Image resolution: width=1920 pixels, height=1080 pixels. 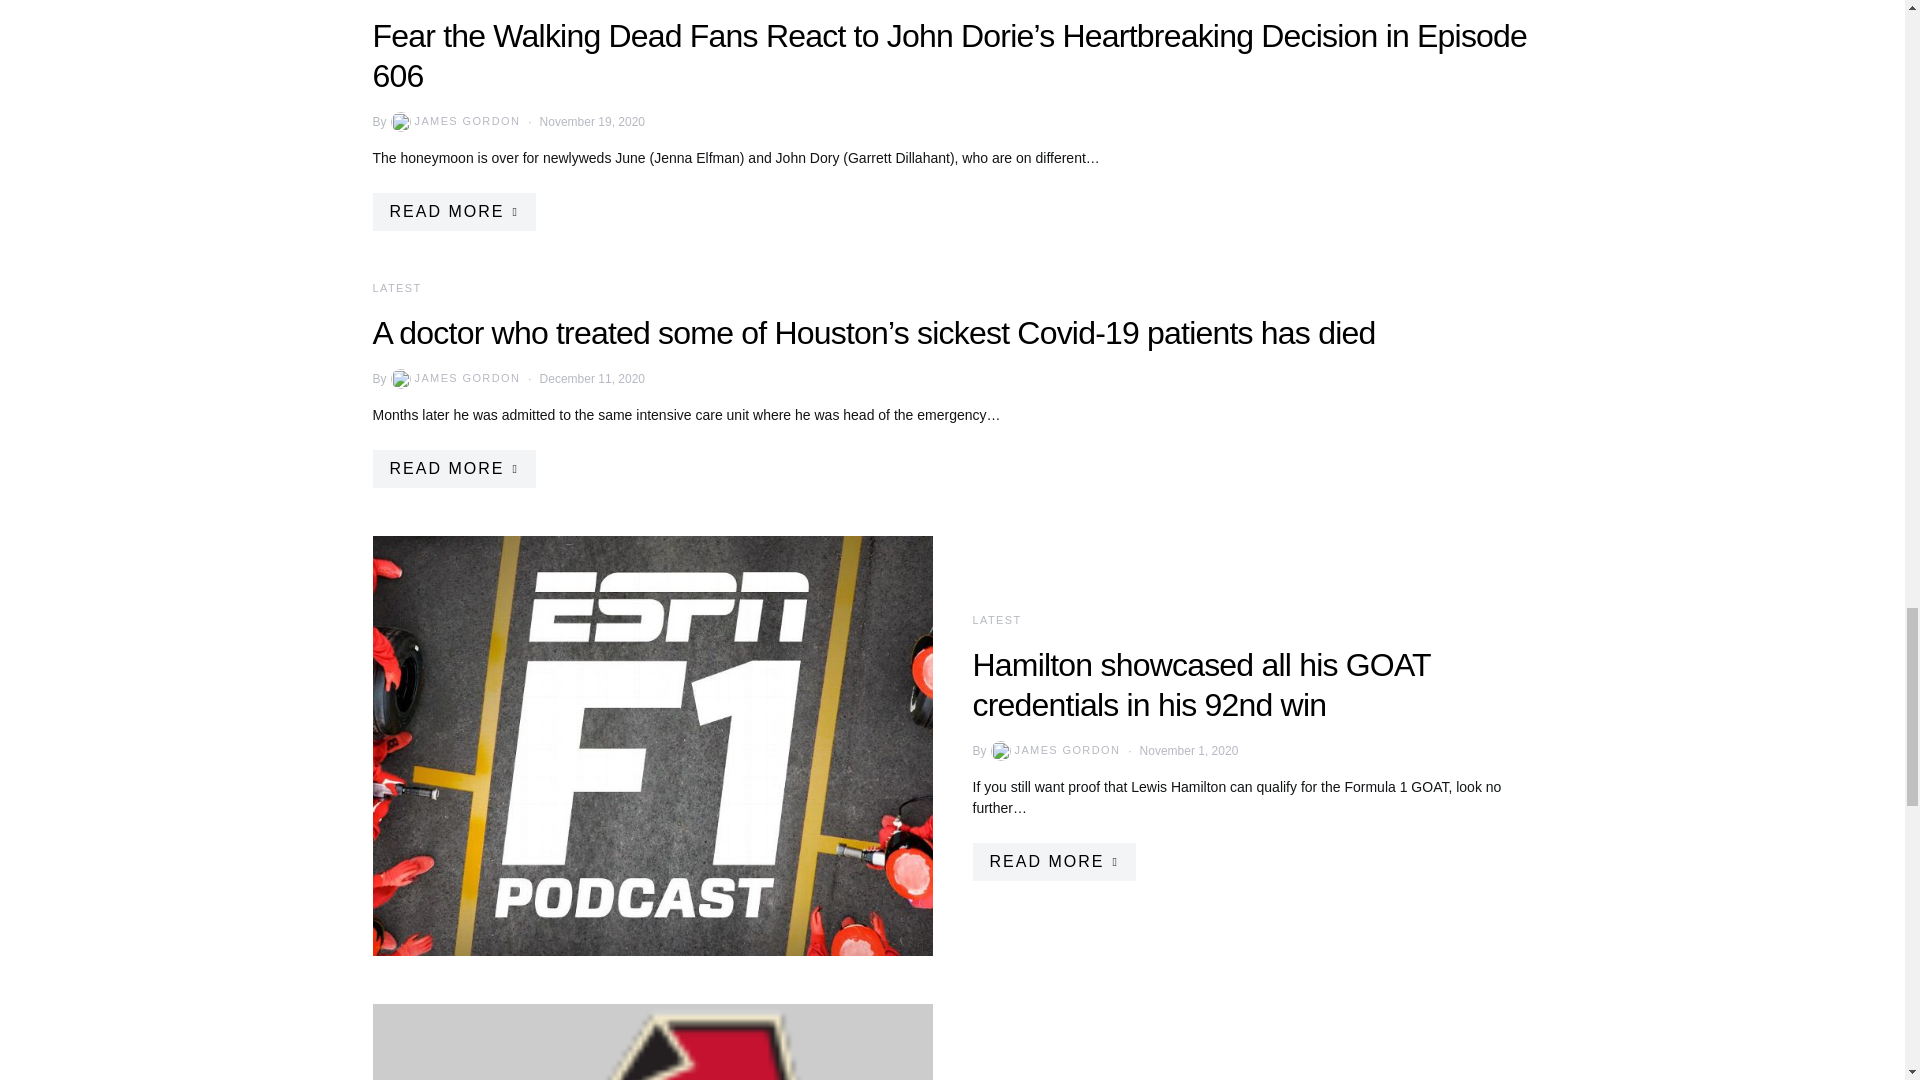 I want to click on READ MORE, so click(x=454, y=211).